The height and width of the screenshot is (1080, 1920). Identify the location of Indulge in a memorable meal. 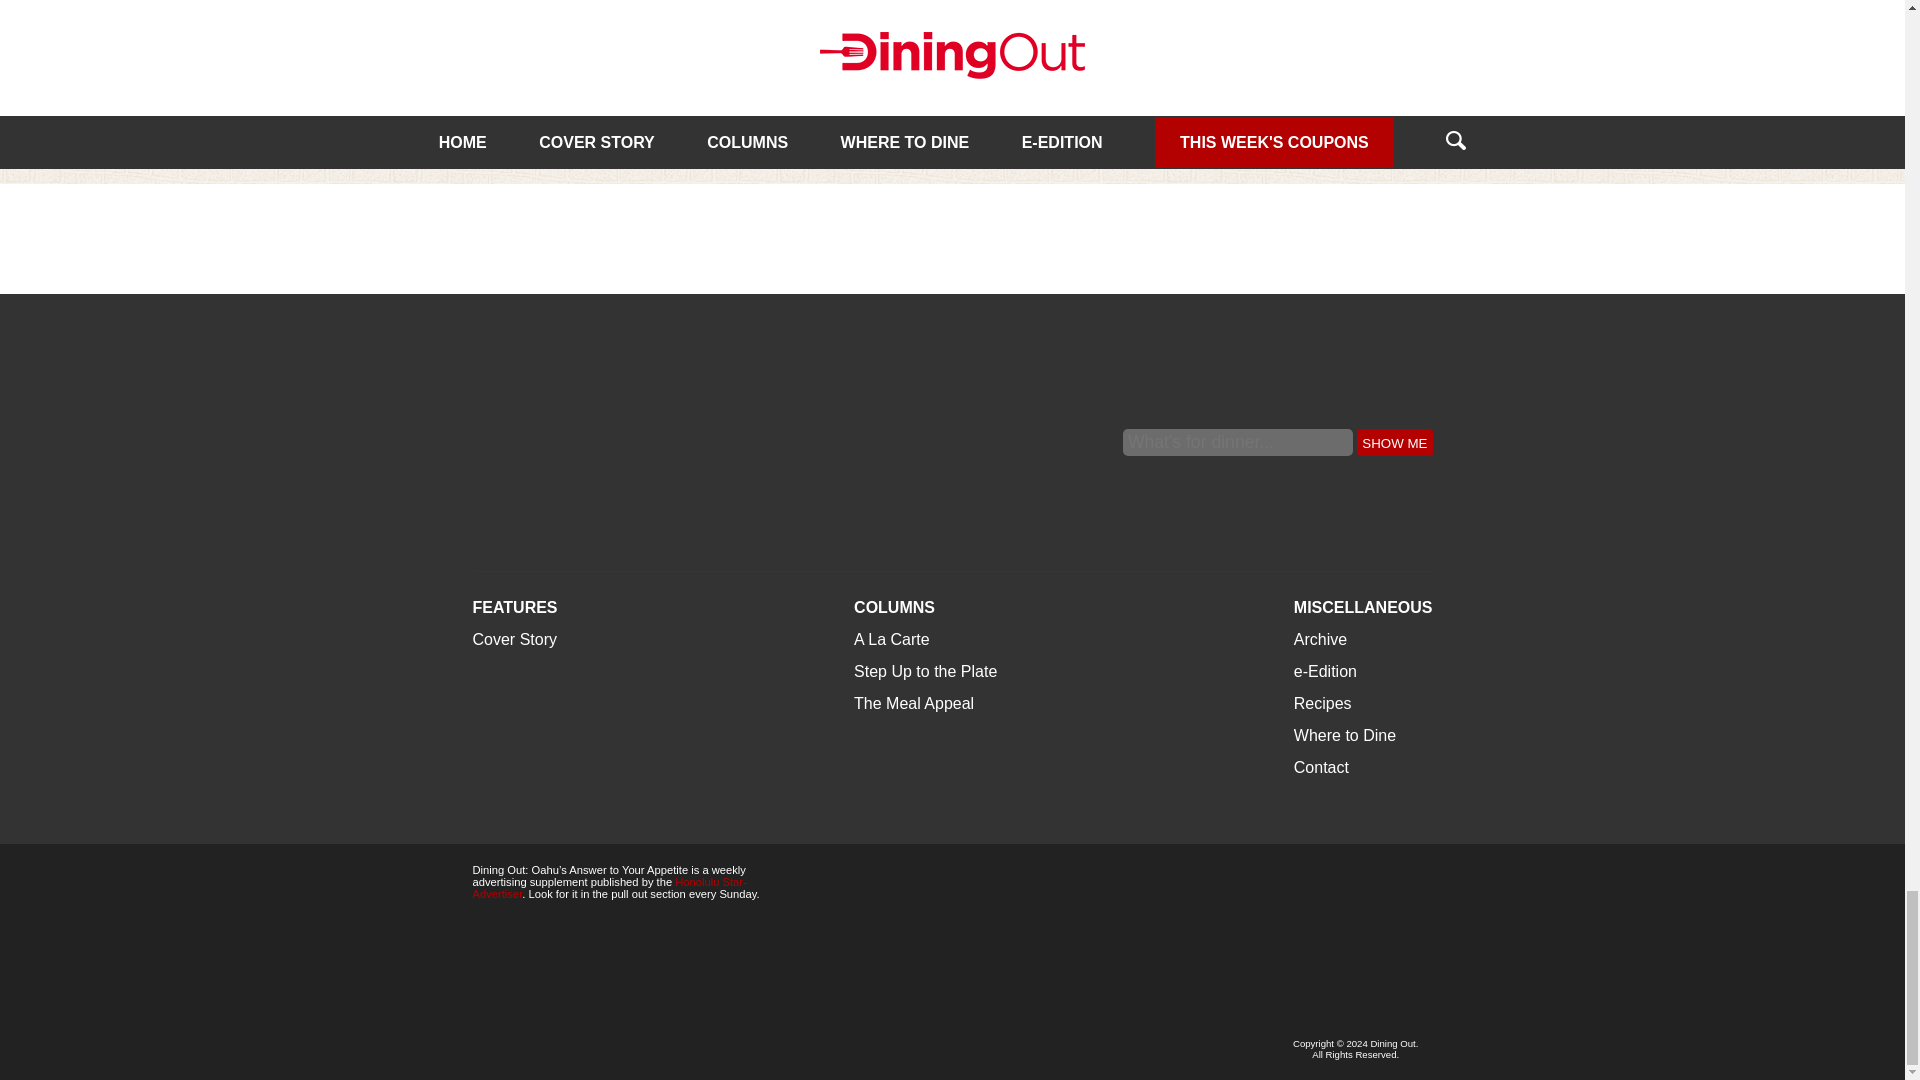
(953, 32).